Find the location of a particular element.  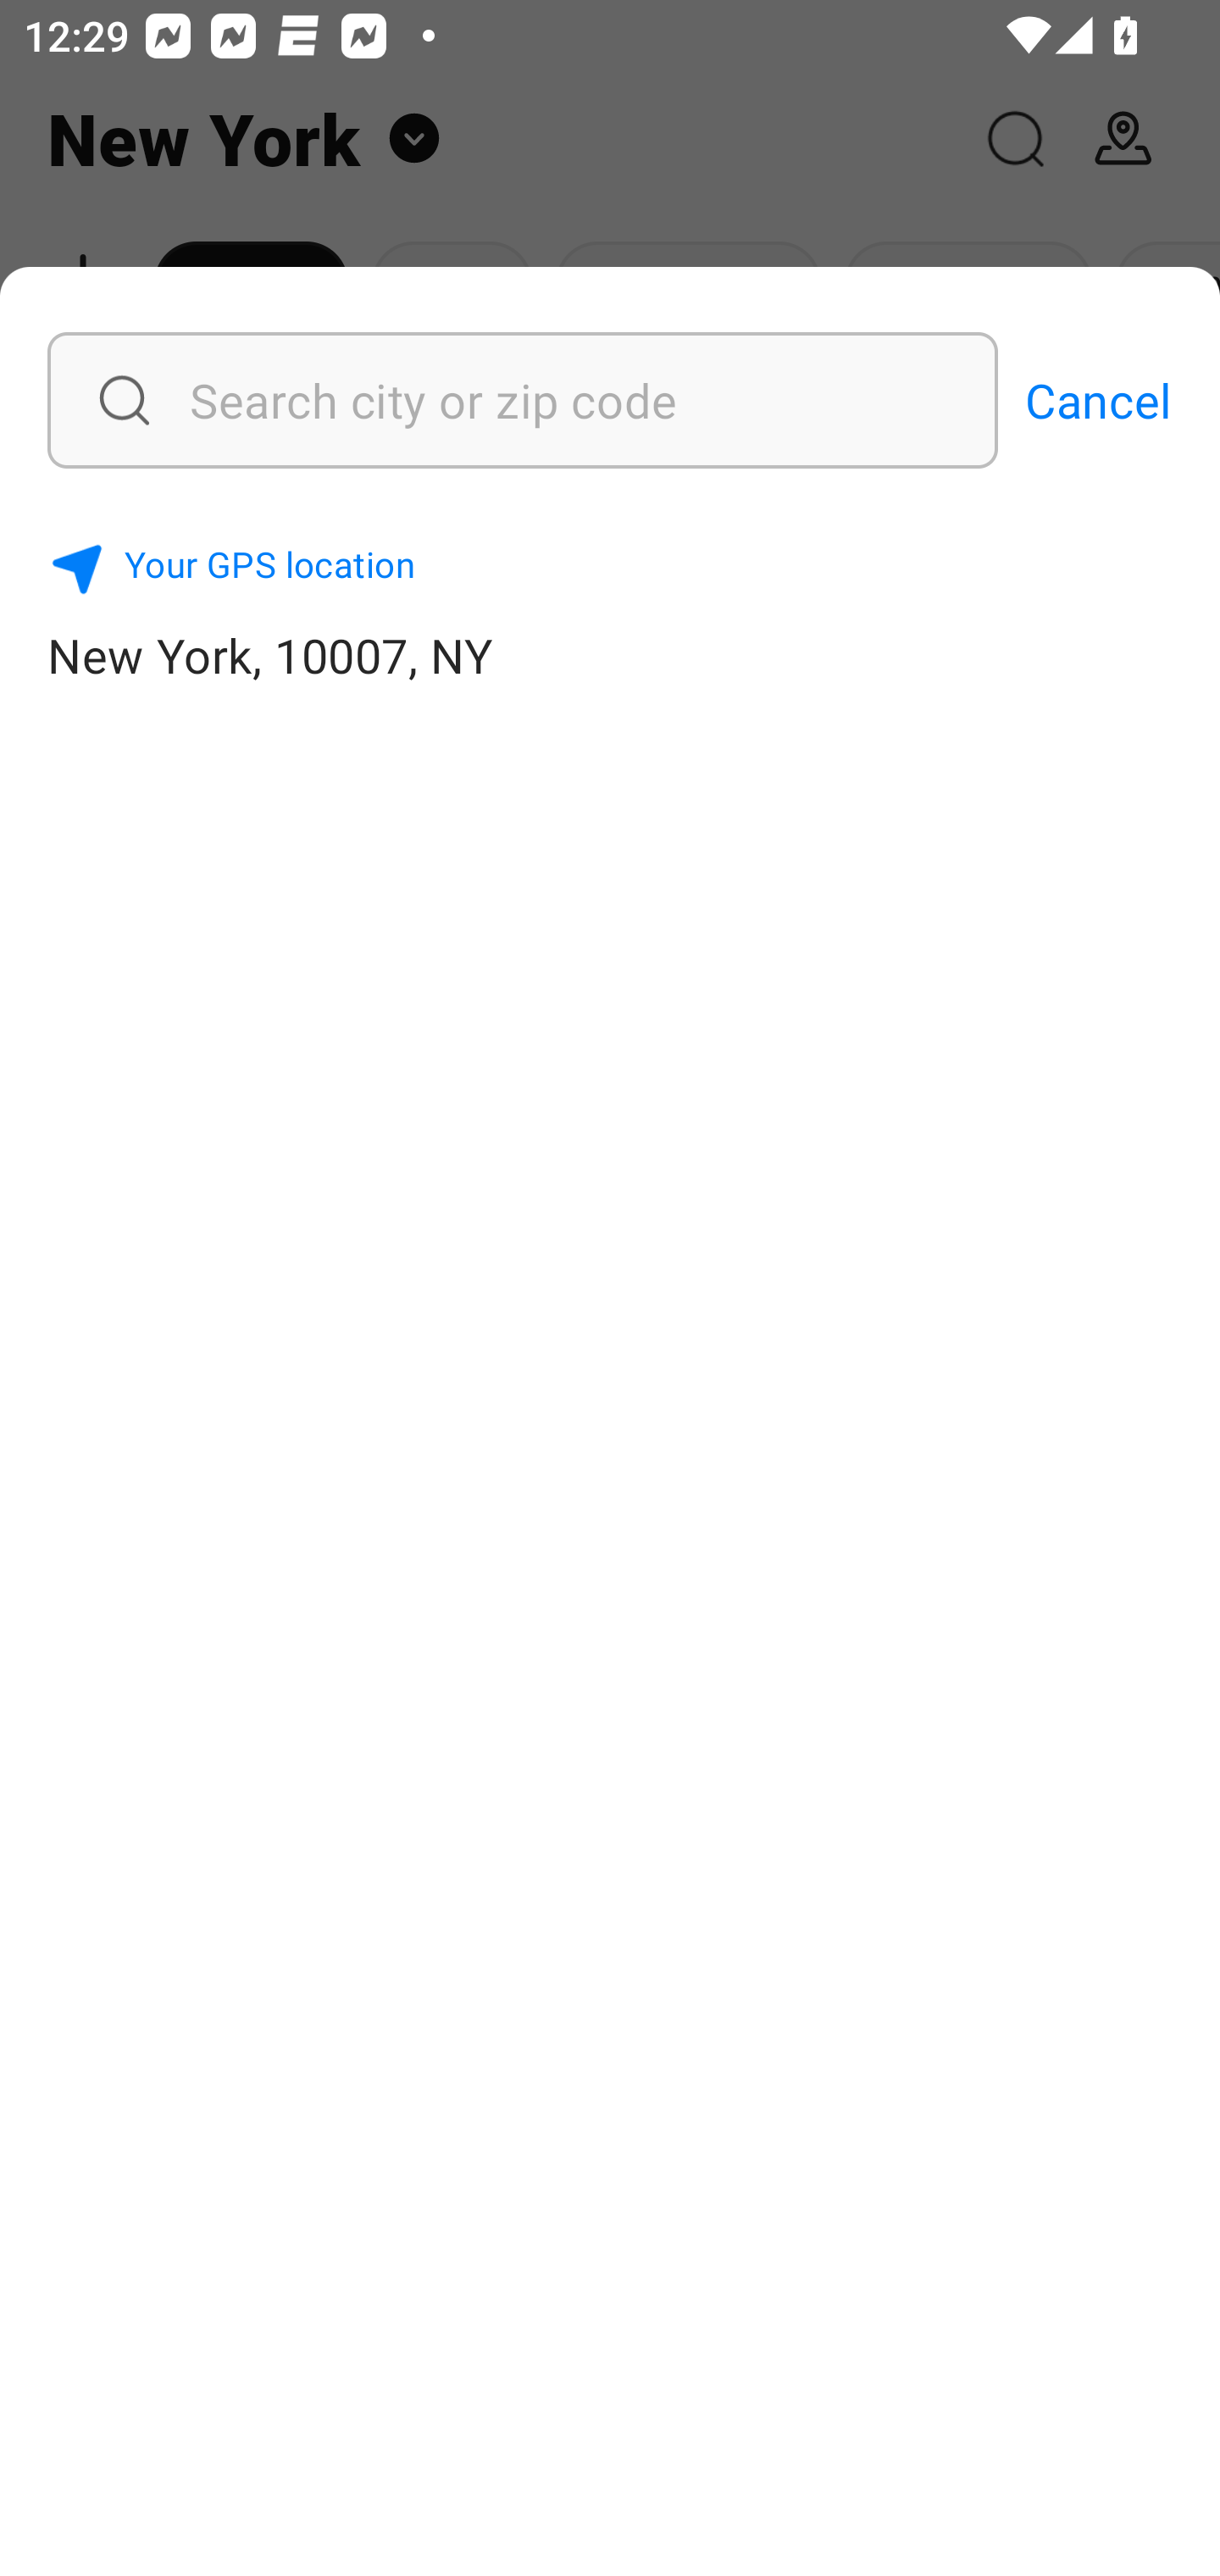

Search city or zip code is located at coordinates (440, 400).